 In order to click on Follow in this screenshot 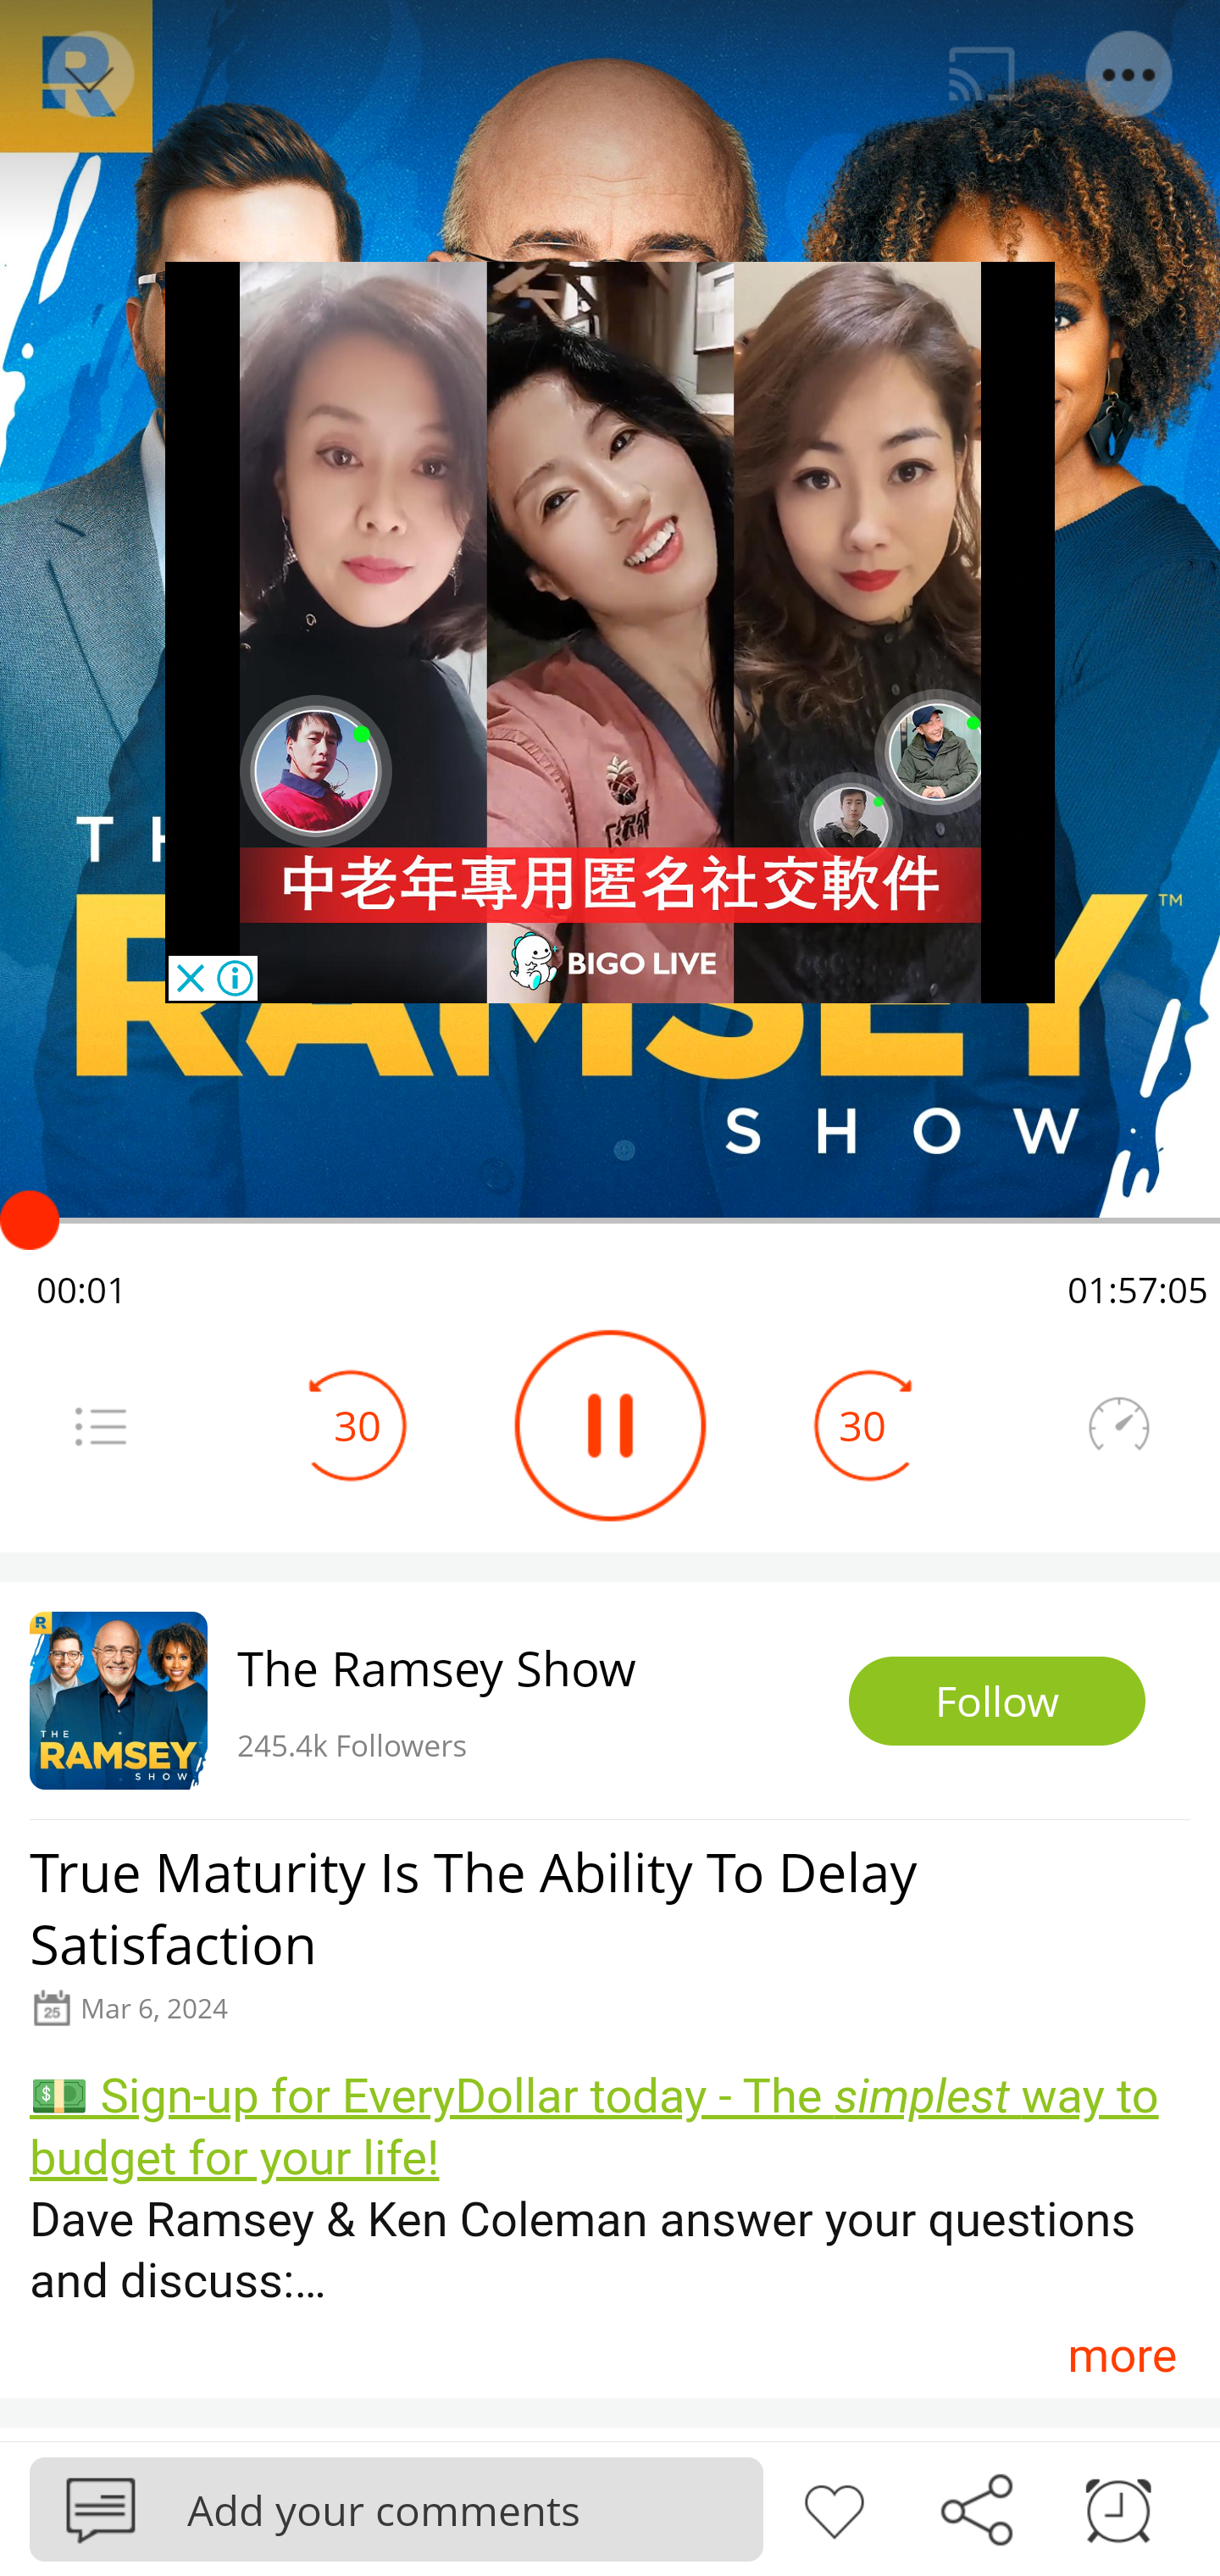, I will do `click(997, 1702)`.